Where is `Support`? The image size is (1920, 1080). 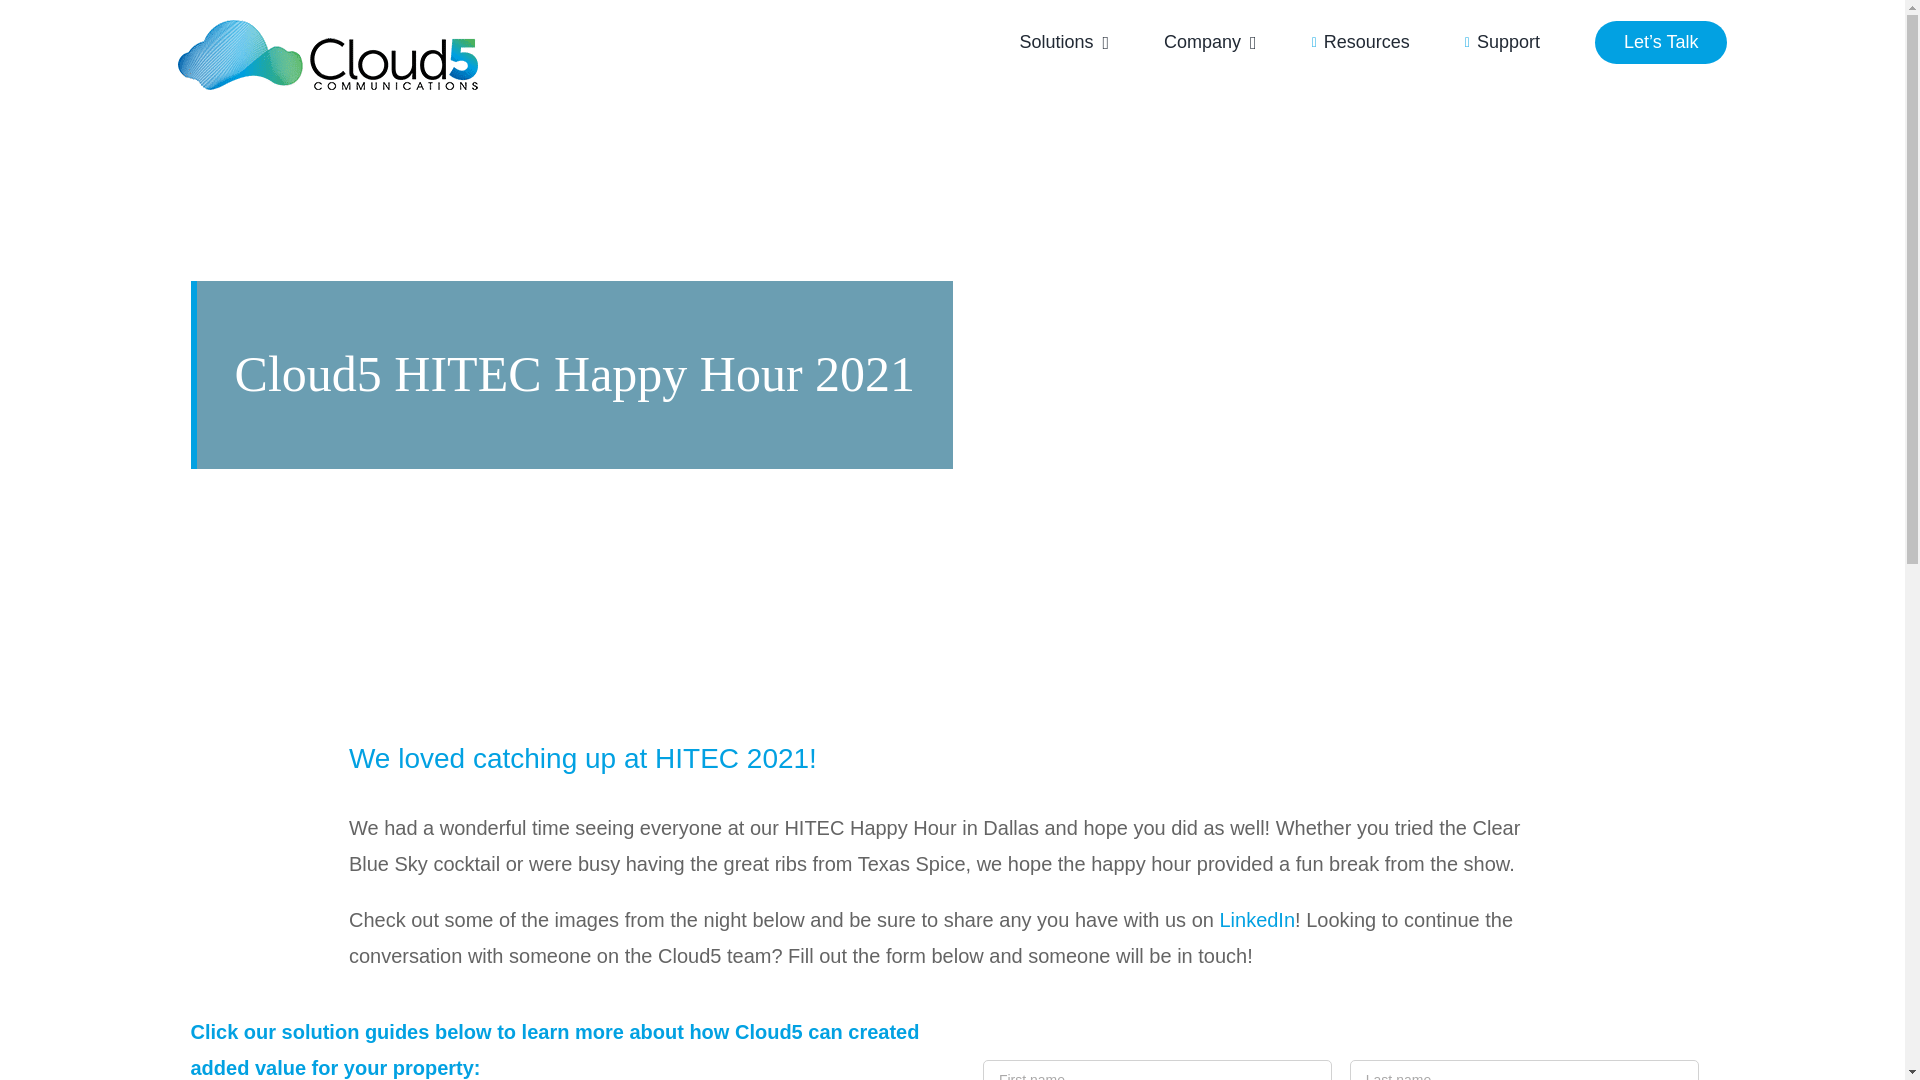
Support is located at coordinates (1502, 42).